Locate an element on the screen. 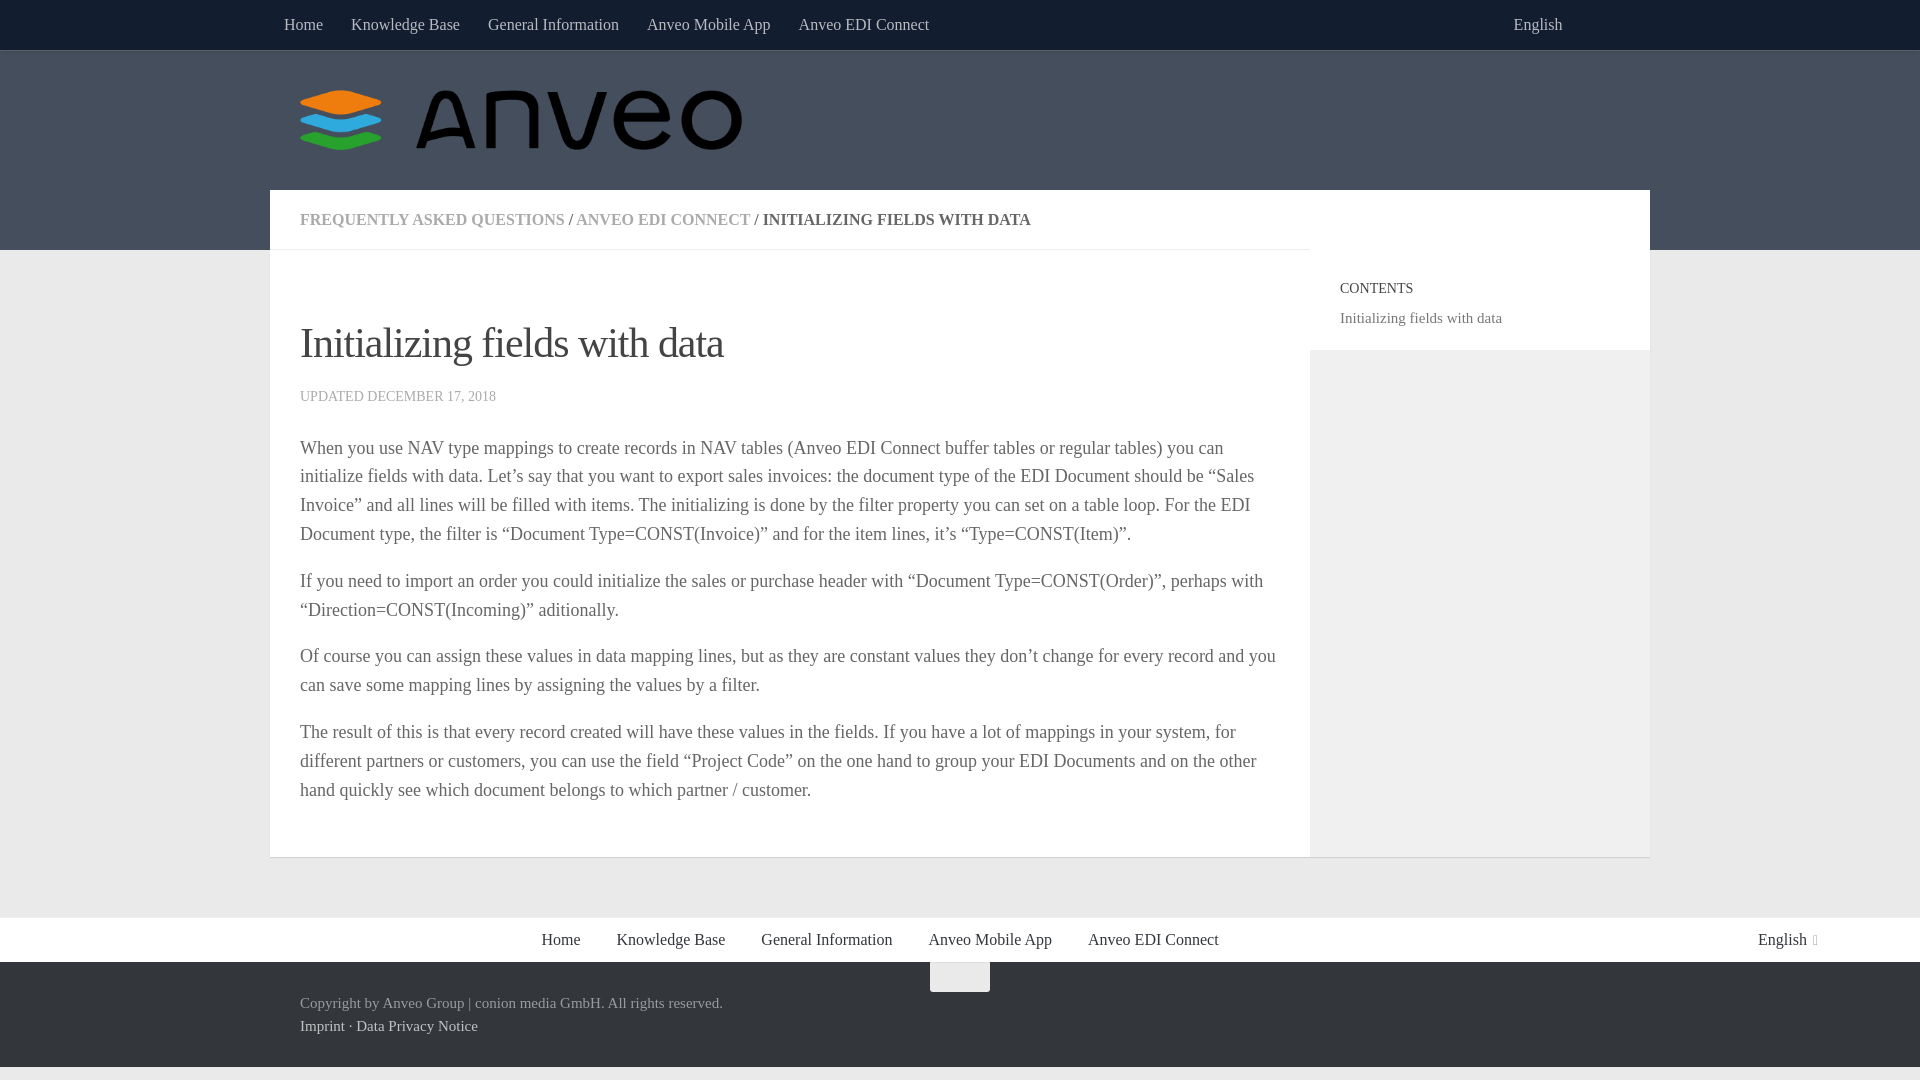 The image size is (1920, 1080). English is located at coordinates (1542, 24).